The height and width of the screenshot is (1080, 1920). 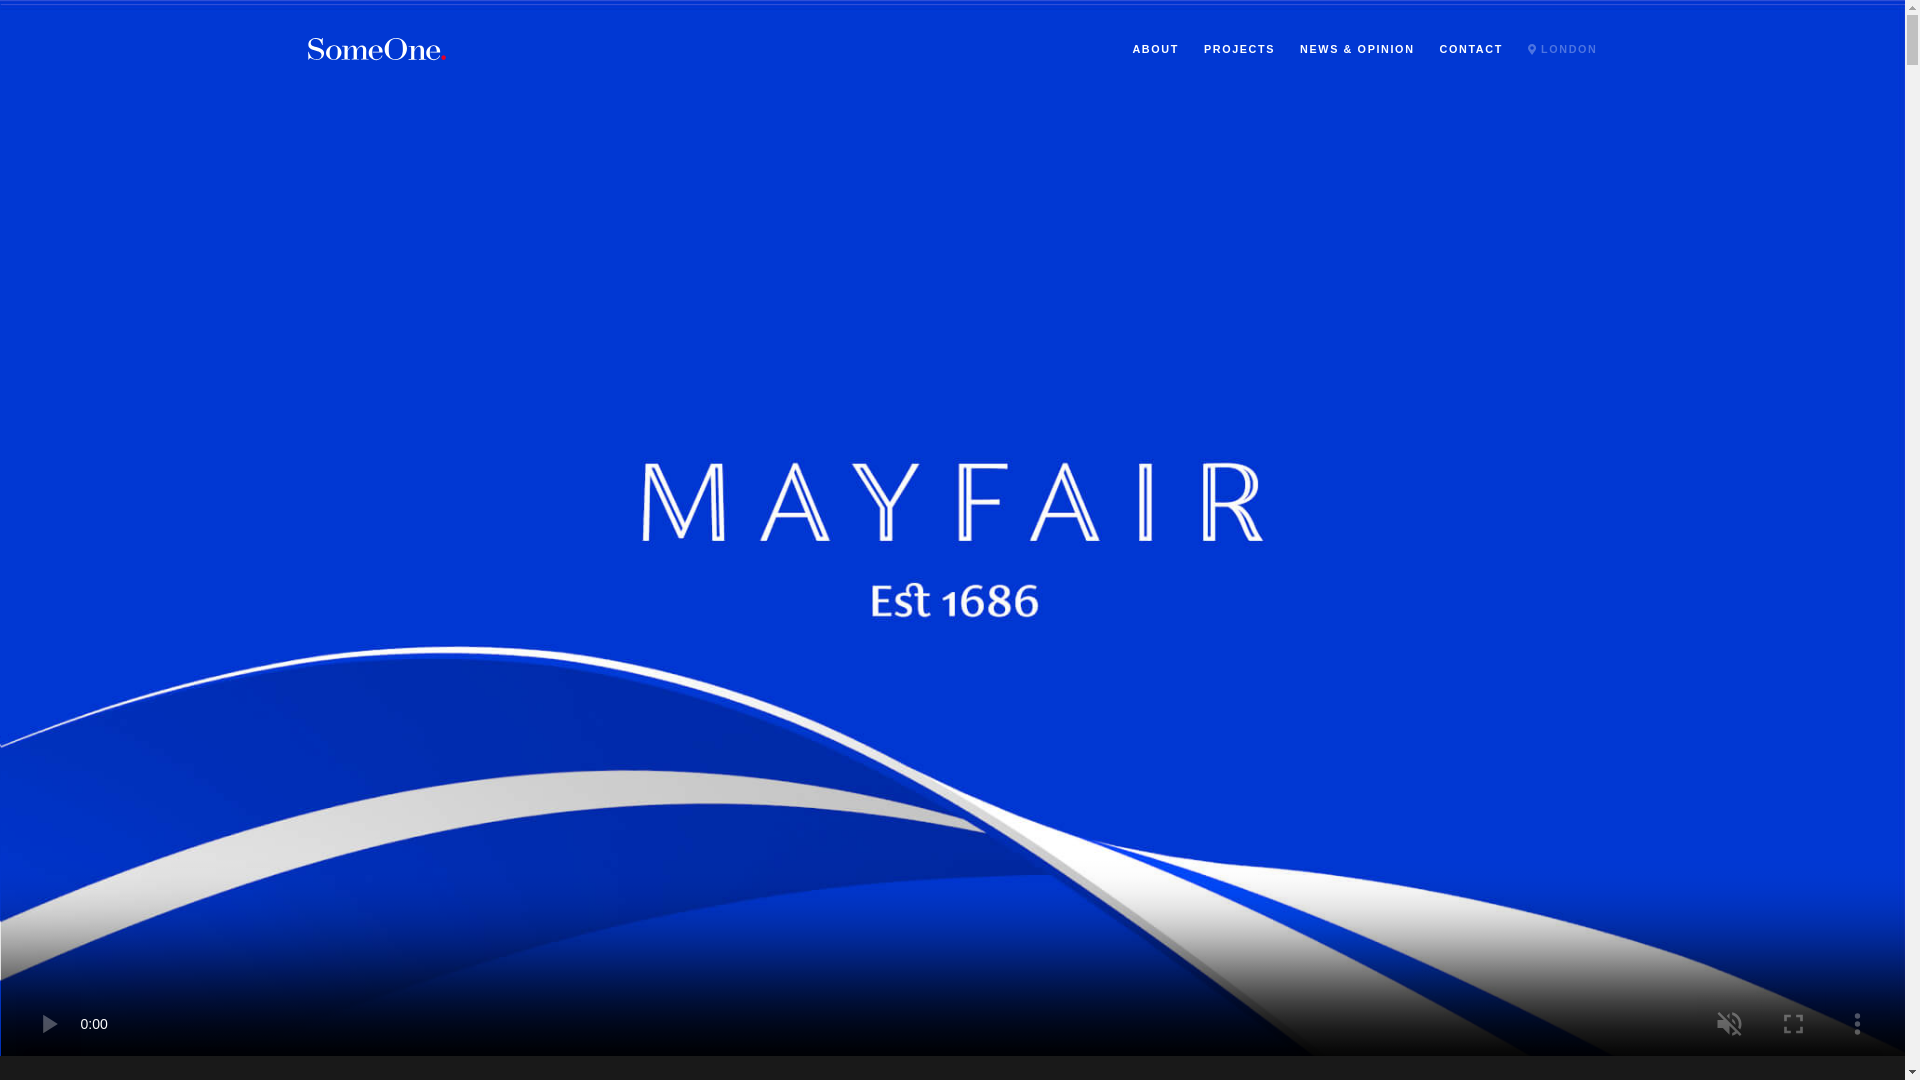 What do you see at coordinates (1562, 50) in the screenshot?
I see `LONDON` at bounding box center [1562, 50].